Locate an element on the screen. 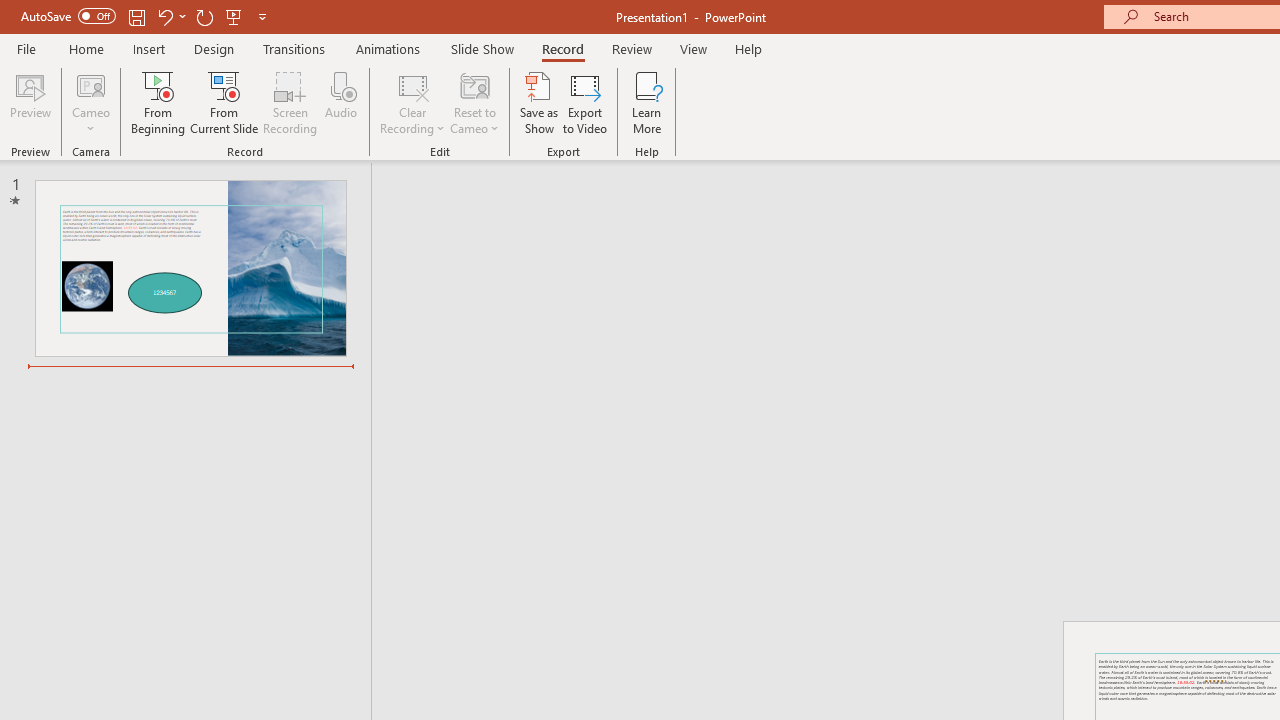  From Beginning... is located at coordinates (158, 102).